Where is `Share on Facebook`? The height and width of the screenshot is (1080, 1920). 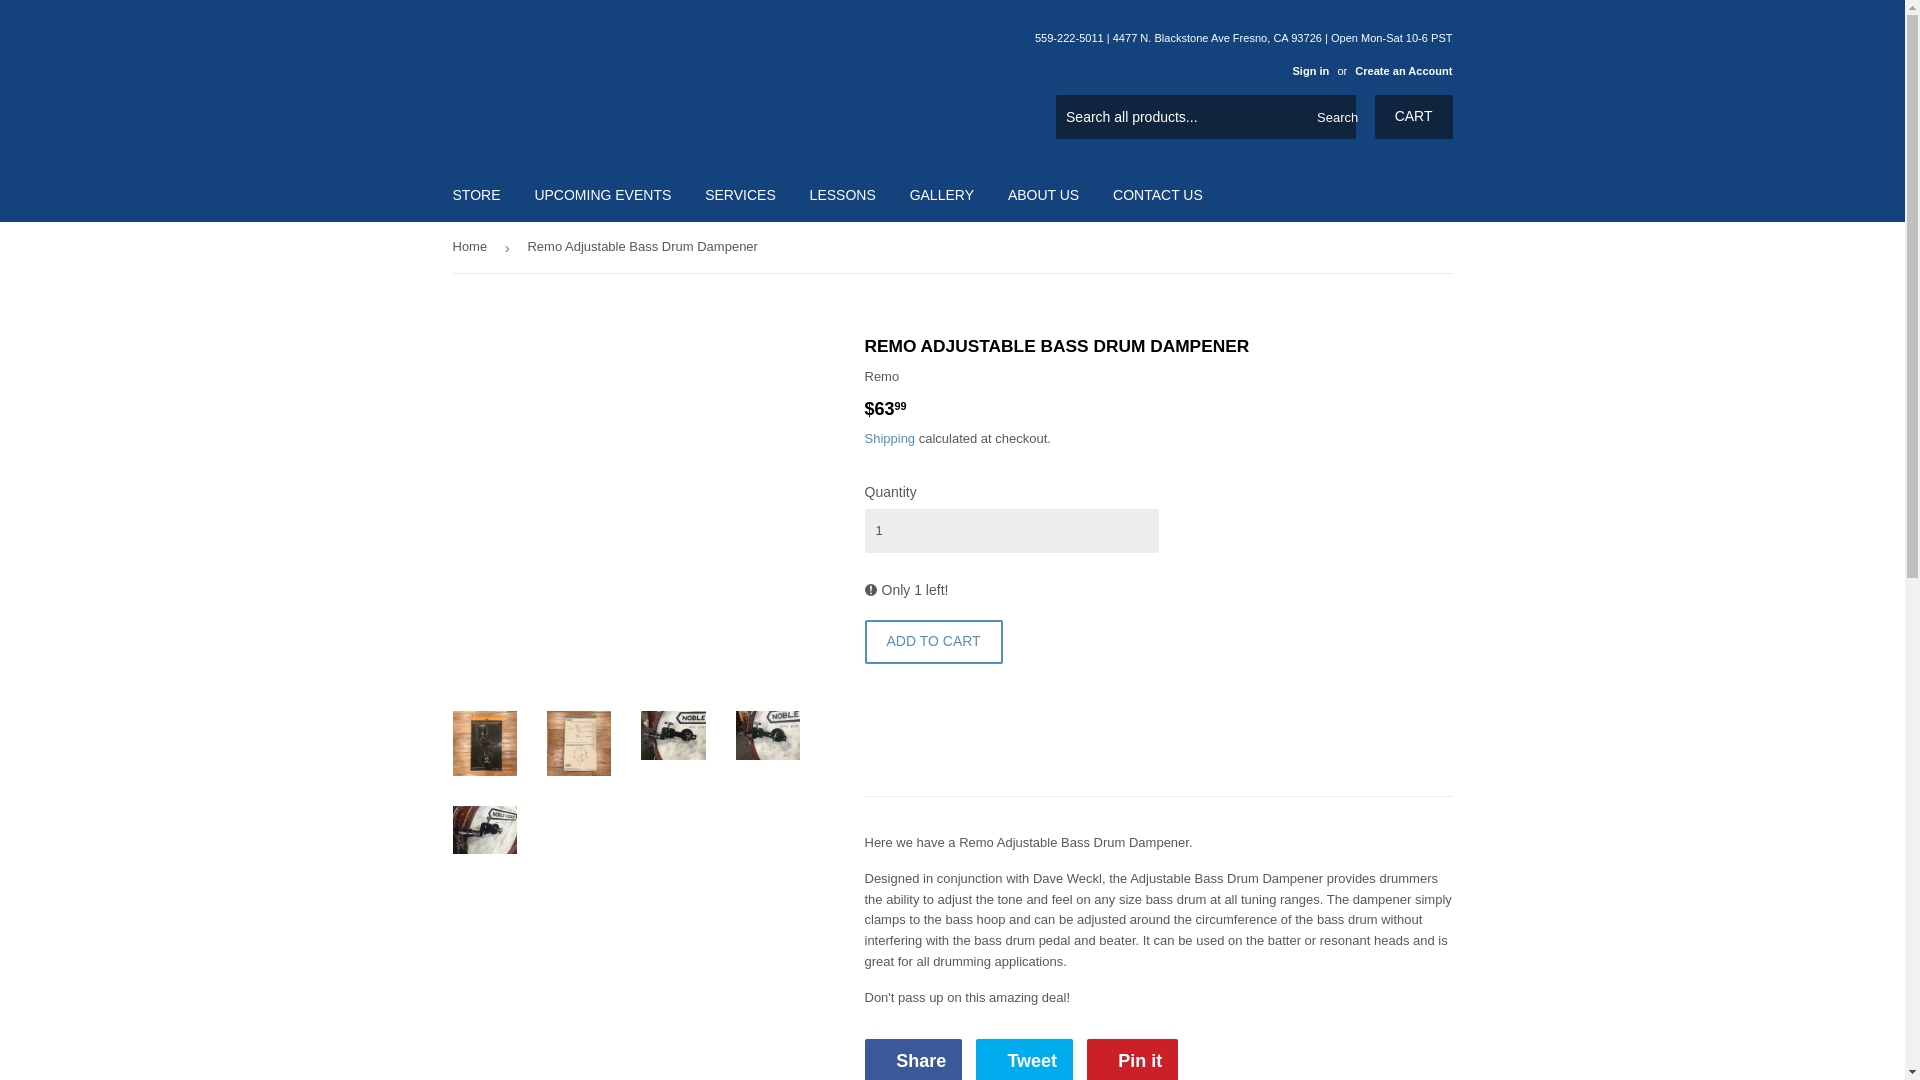
Share on Facebook is located at coordinates (912, 1059).